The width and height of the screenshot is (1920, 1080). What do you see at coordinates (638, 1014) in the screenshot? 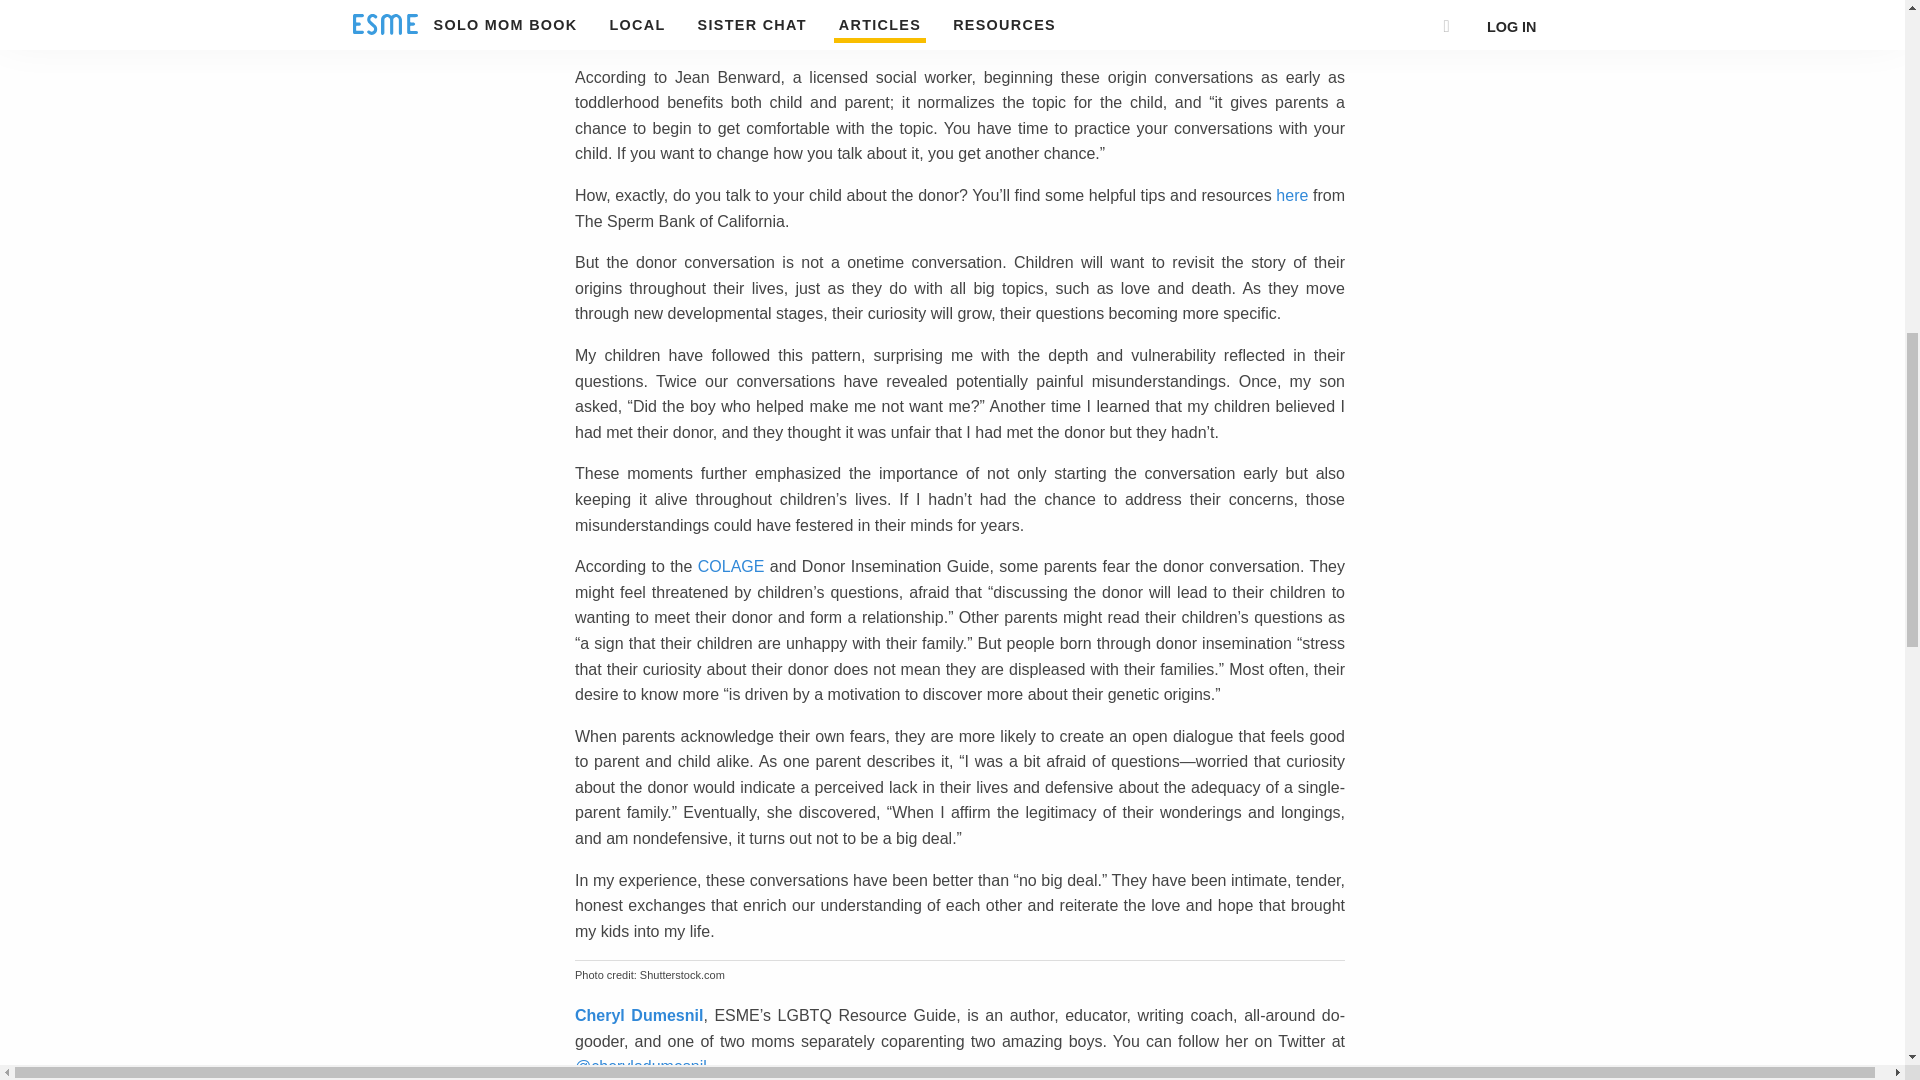
I see `Cheryl Dumesnil` at bounding box center [638, 1014].